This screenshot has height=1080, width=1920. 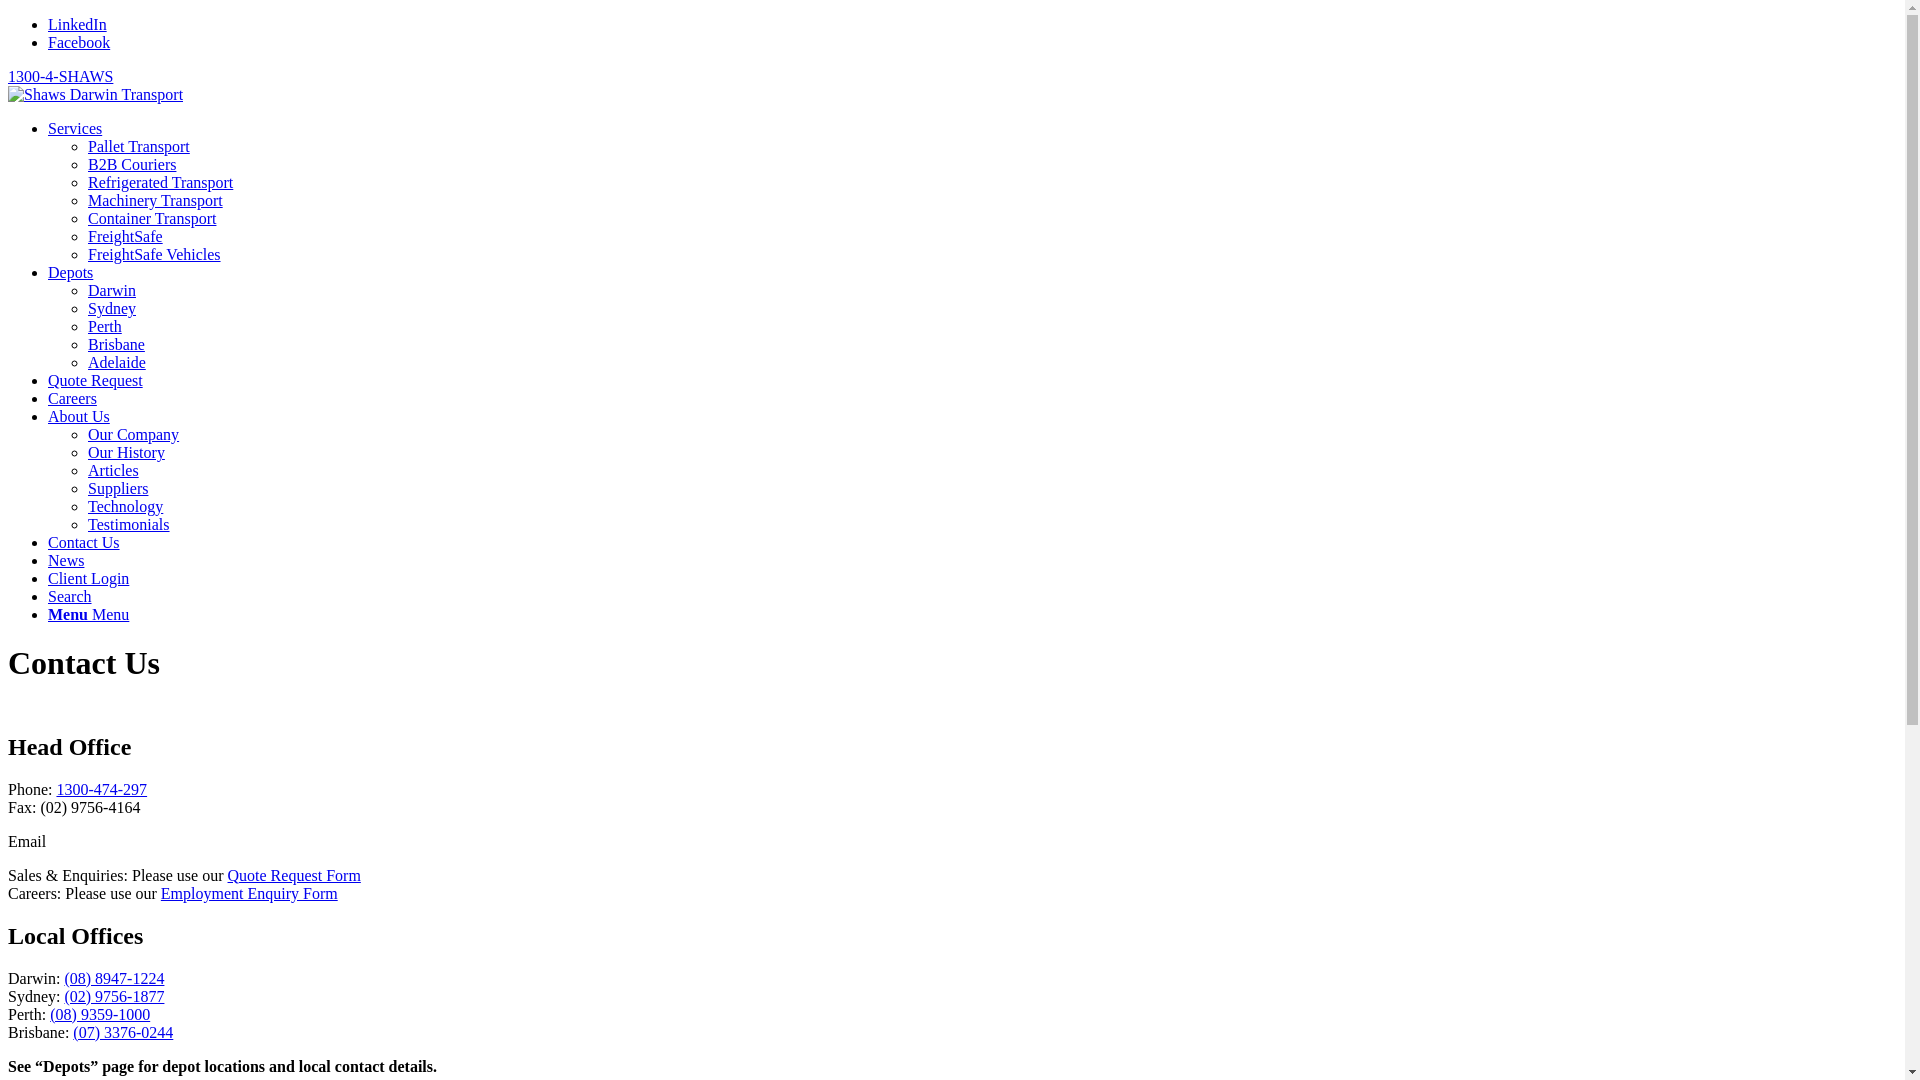 I want to click on Menu Menu, so click(x=88, y=614).